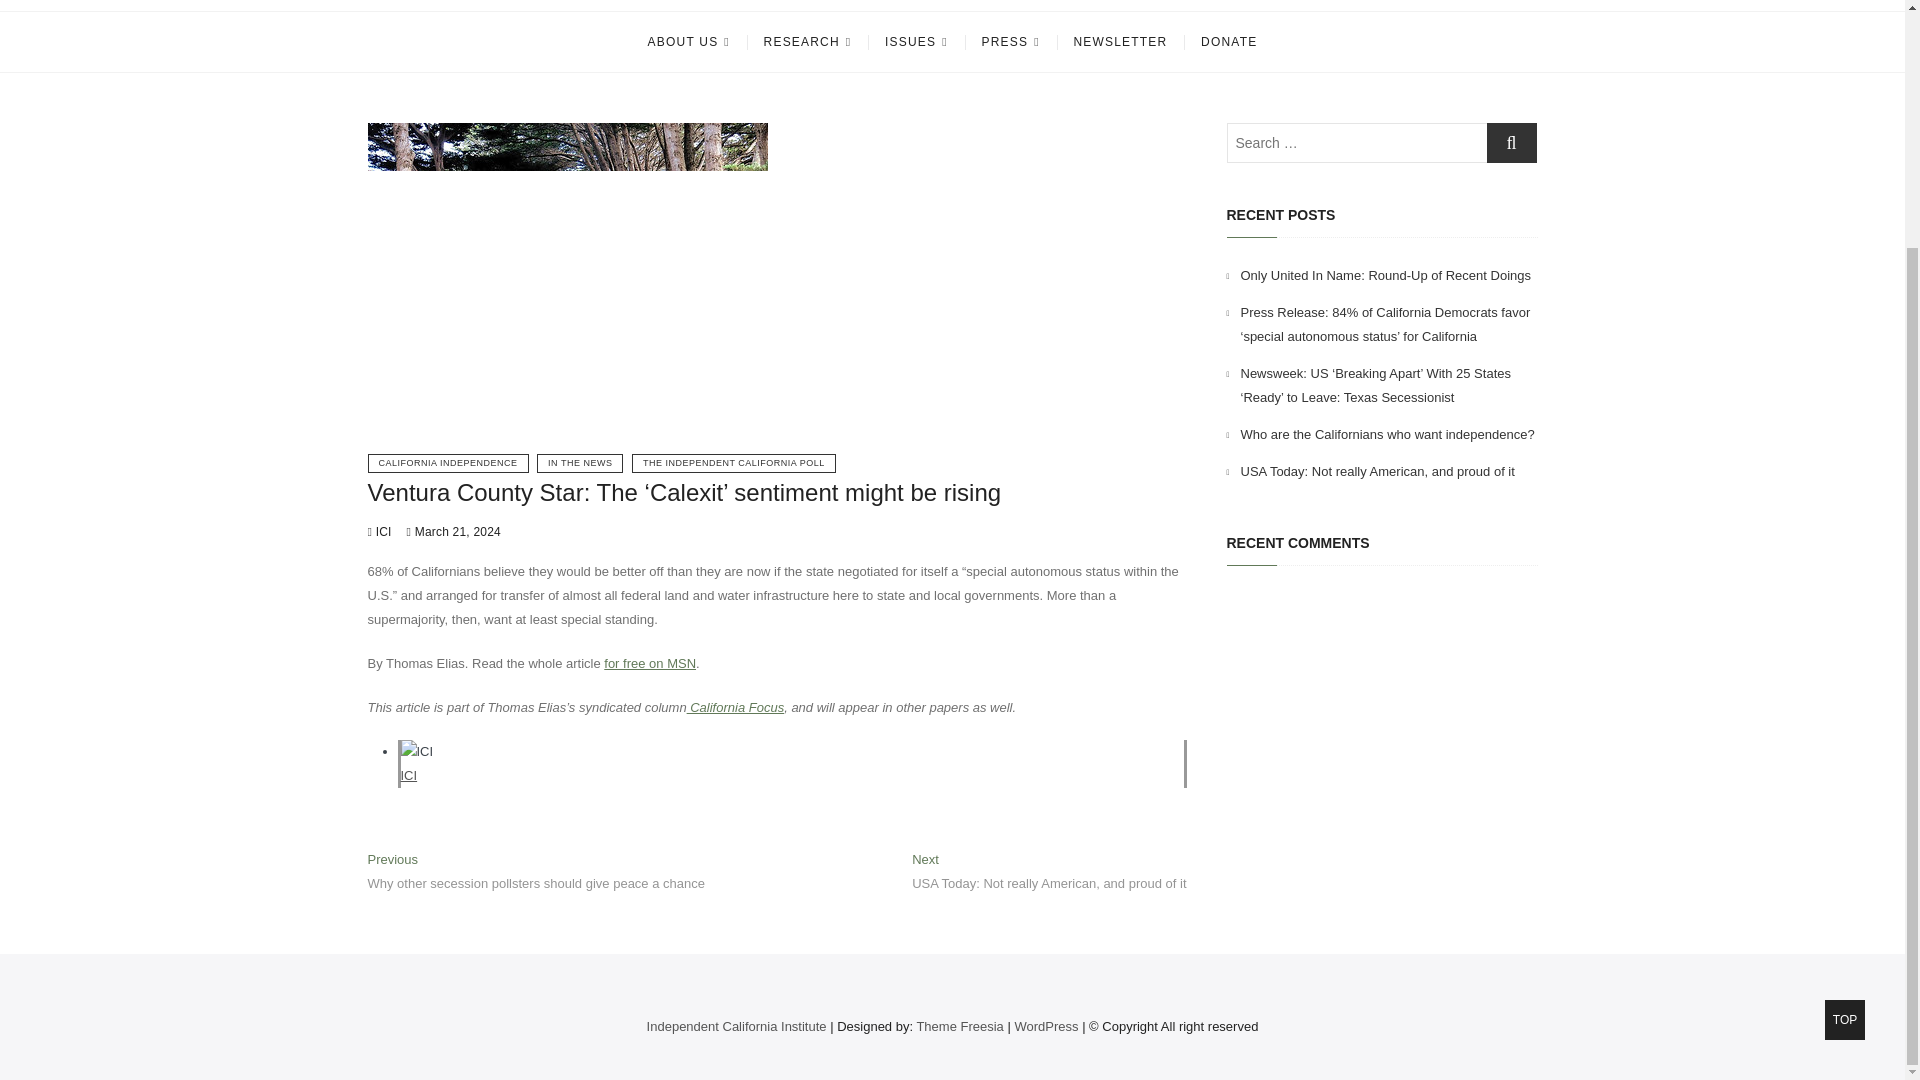 The height and width of the screenshot is (1080, 1920). What do you see at coordinates (408, 775) in the screenshot?
I see `ICI` at bounding box center [408, 775].